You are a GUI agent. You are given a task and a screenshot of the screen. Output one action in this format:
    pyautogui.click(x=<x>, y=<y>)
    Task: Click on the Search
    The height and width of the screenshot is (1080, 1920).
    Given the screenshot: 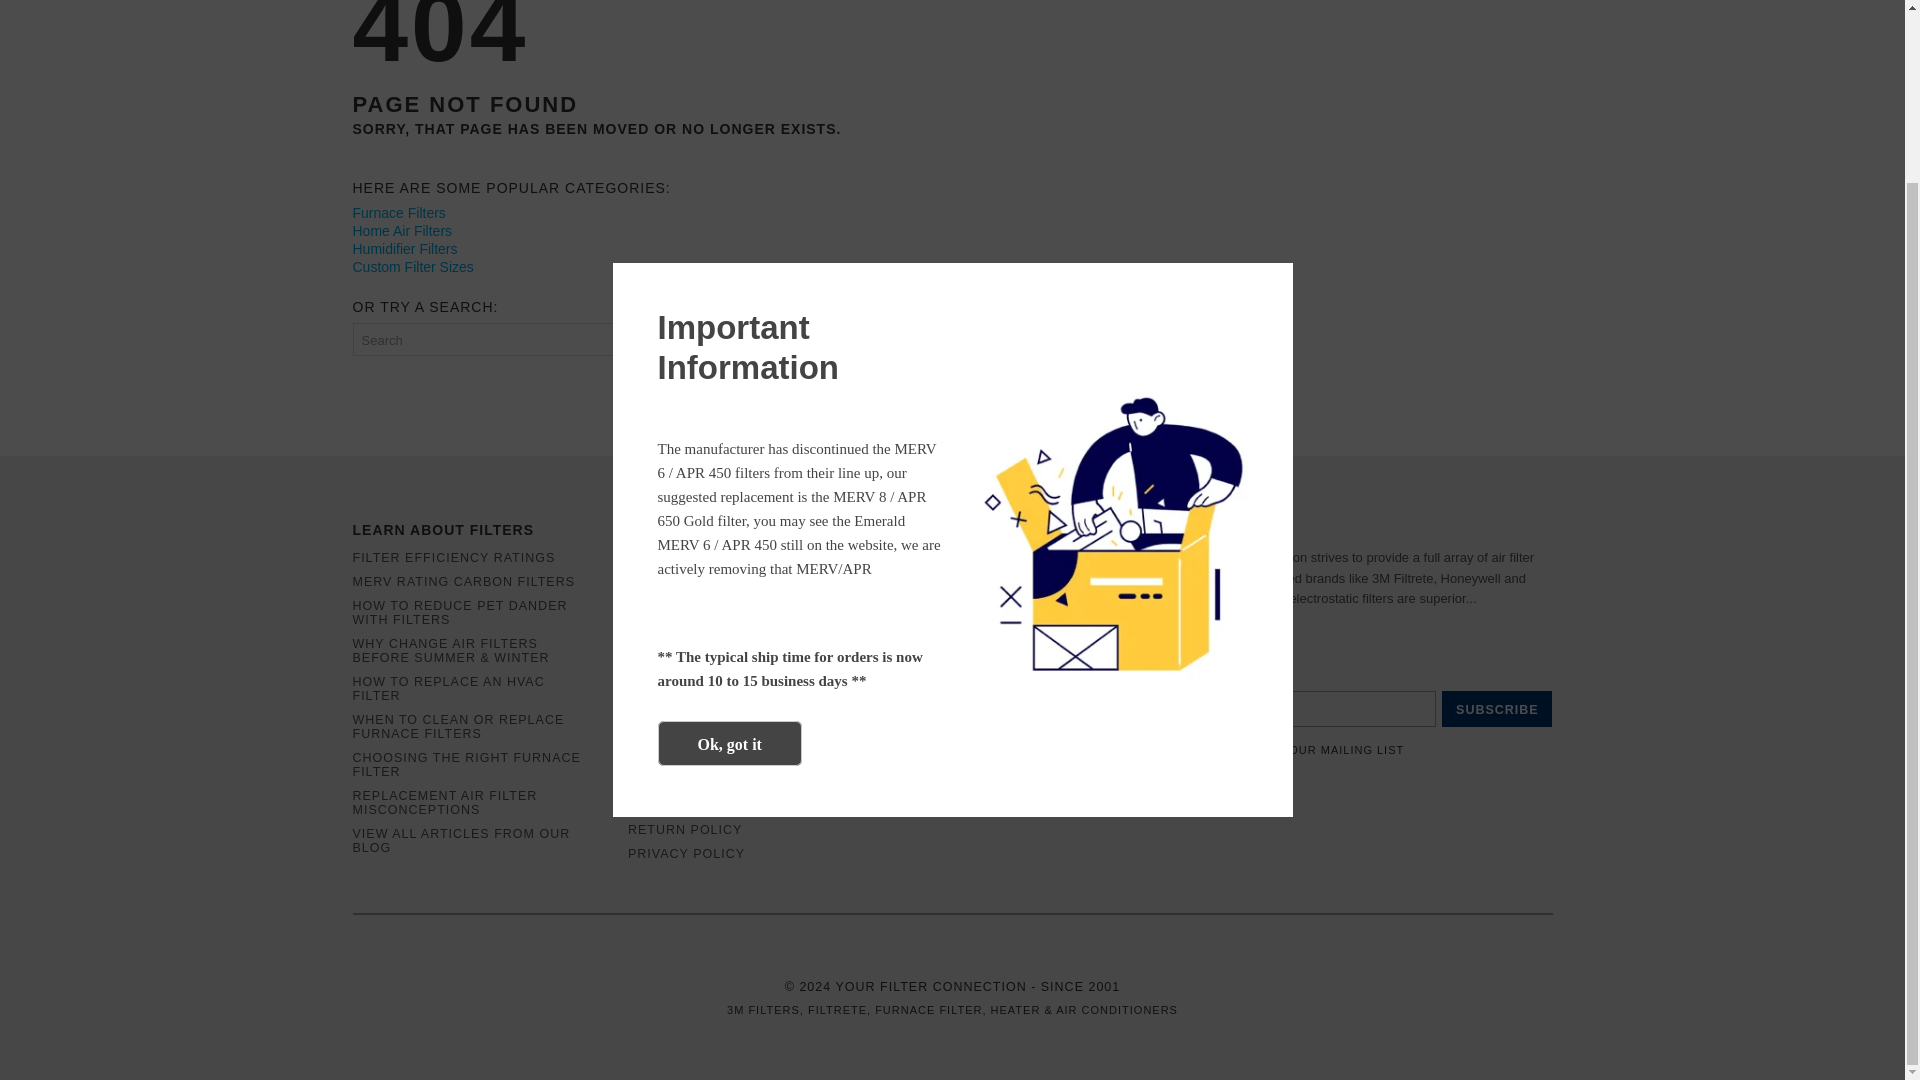 What is the action you would take?
    pyautogui.click(x=694, y=339)
    